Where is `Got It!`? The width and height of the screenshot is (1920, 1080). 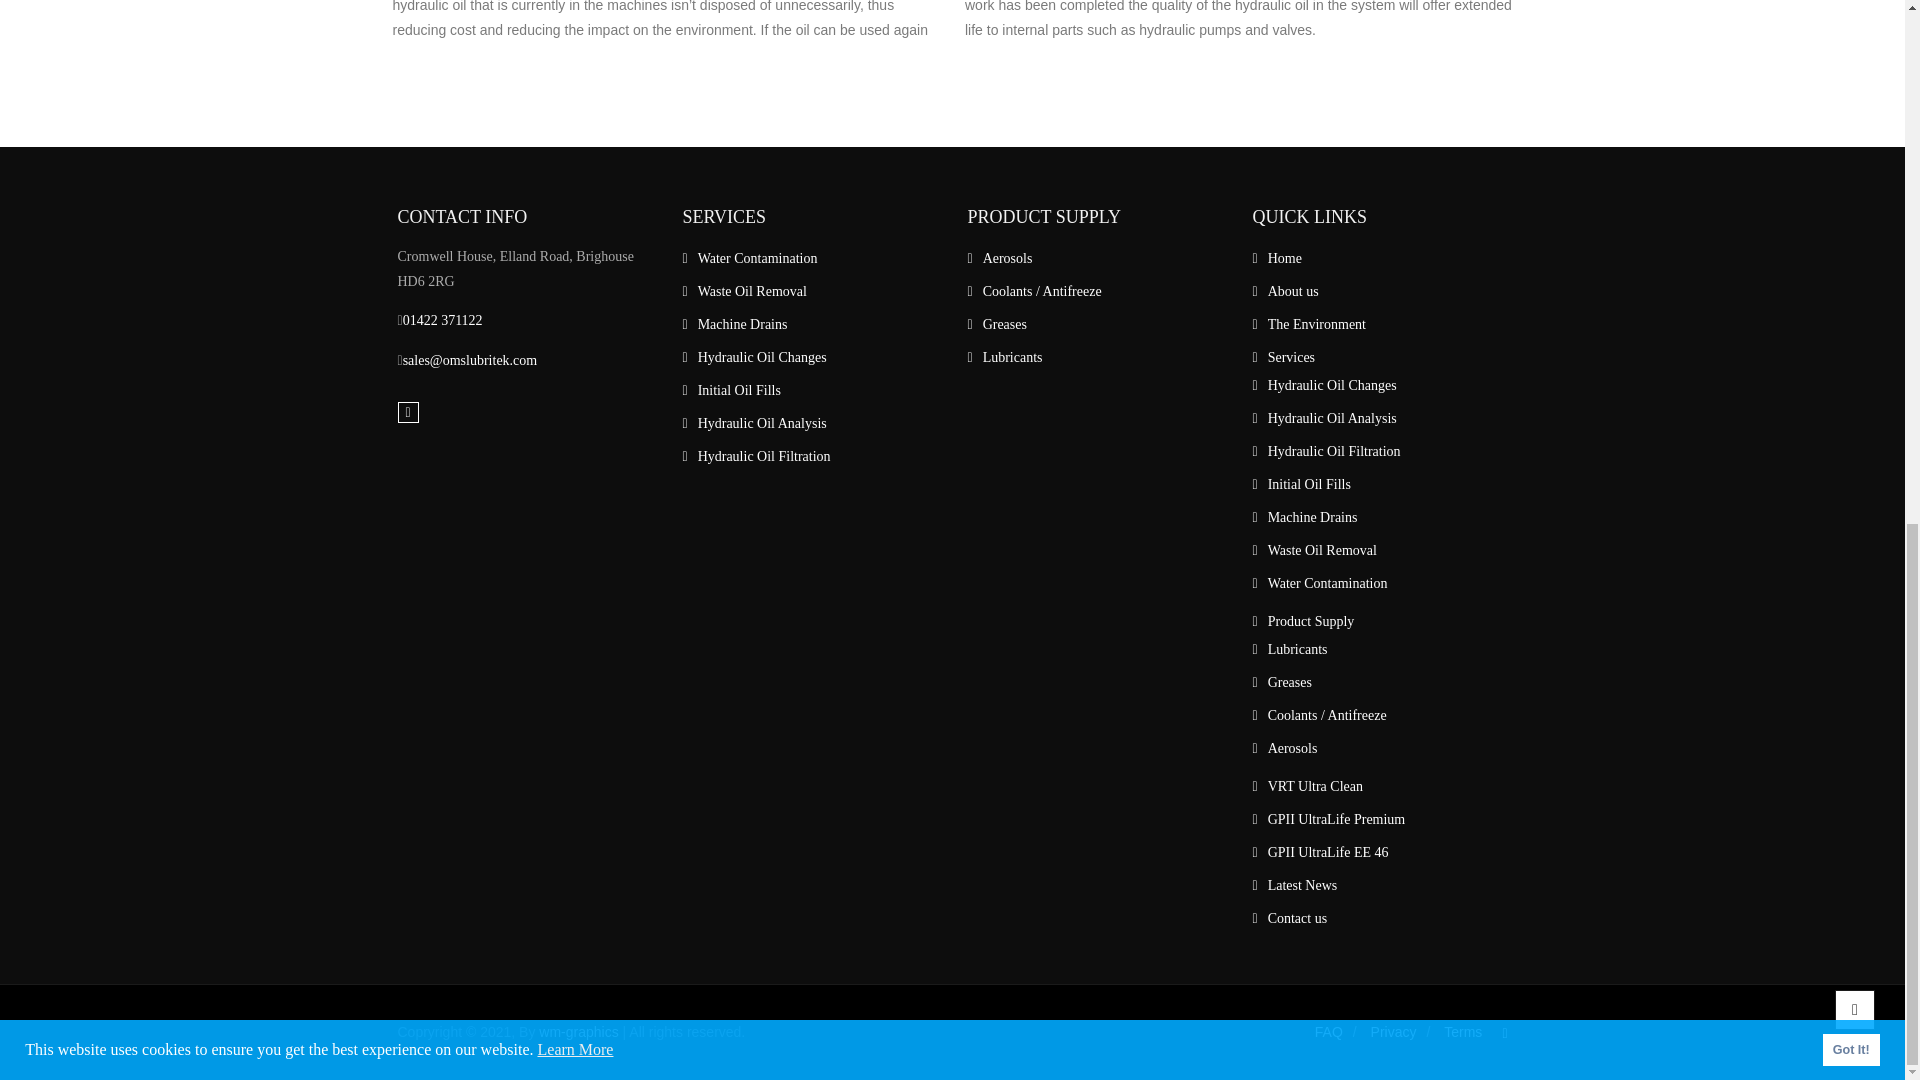 Got It! is located at coordinates (1850, 34).